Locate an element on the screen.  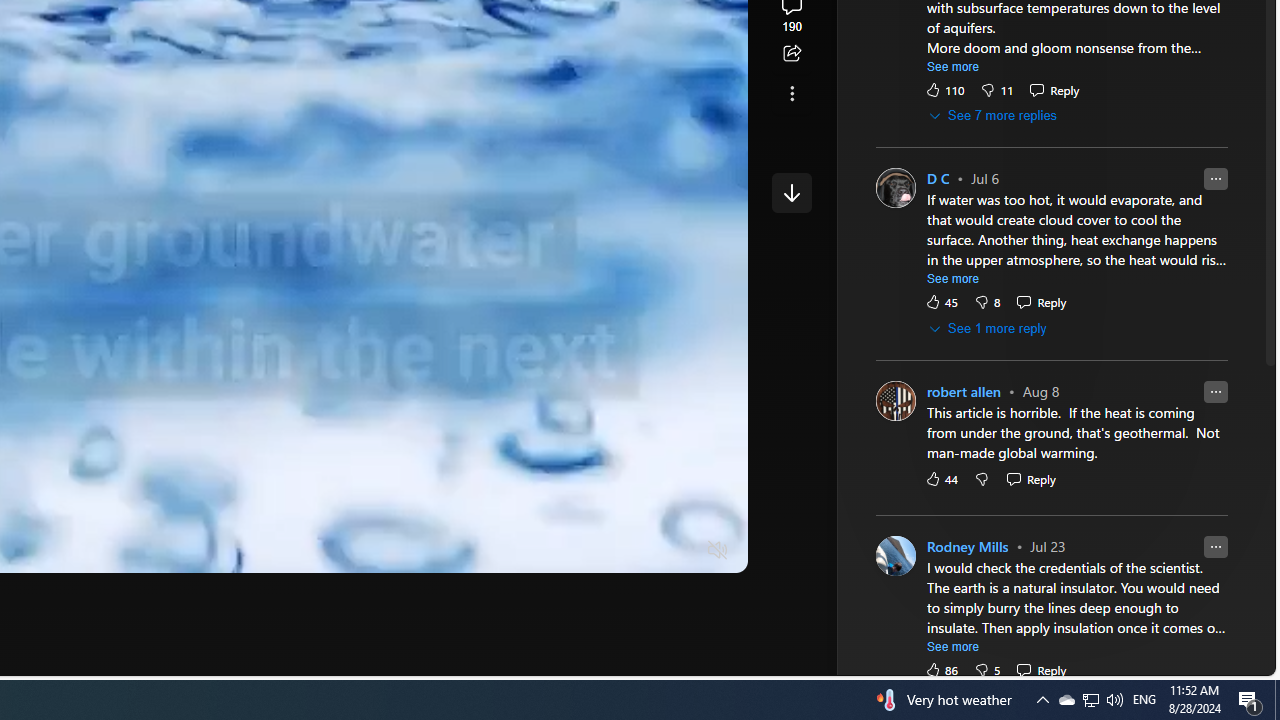
D C is located at coordinates (938, 180).